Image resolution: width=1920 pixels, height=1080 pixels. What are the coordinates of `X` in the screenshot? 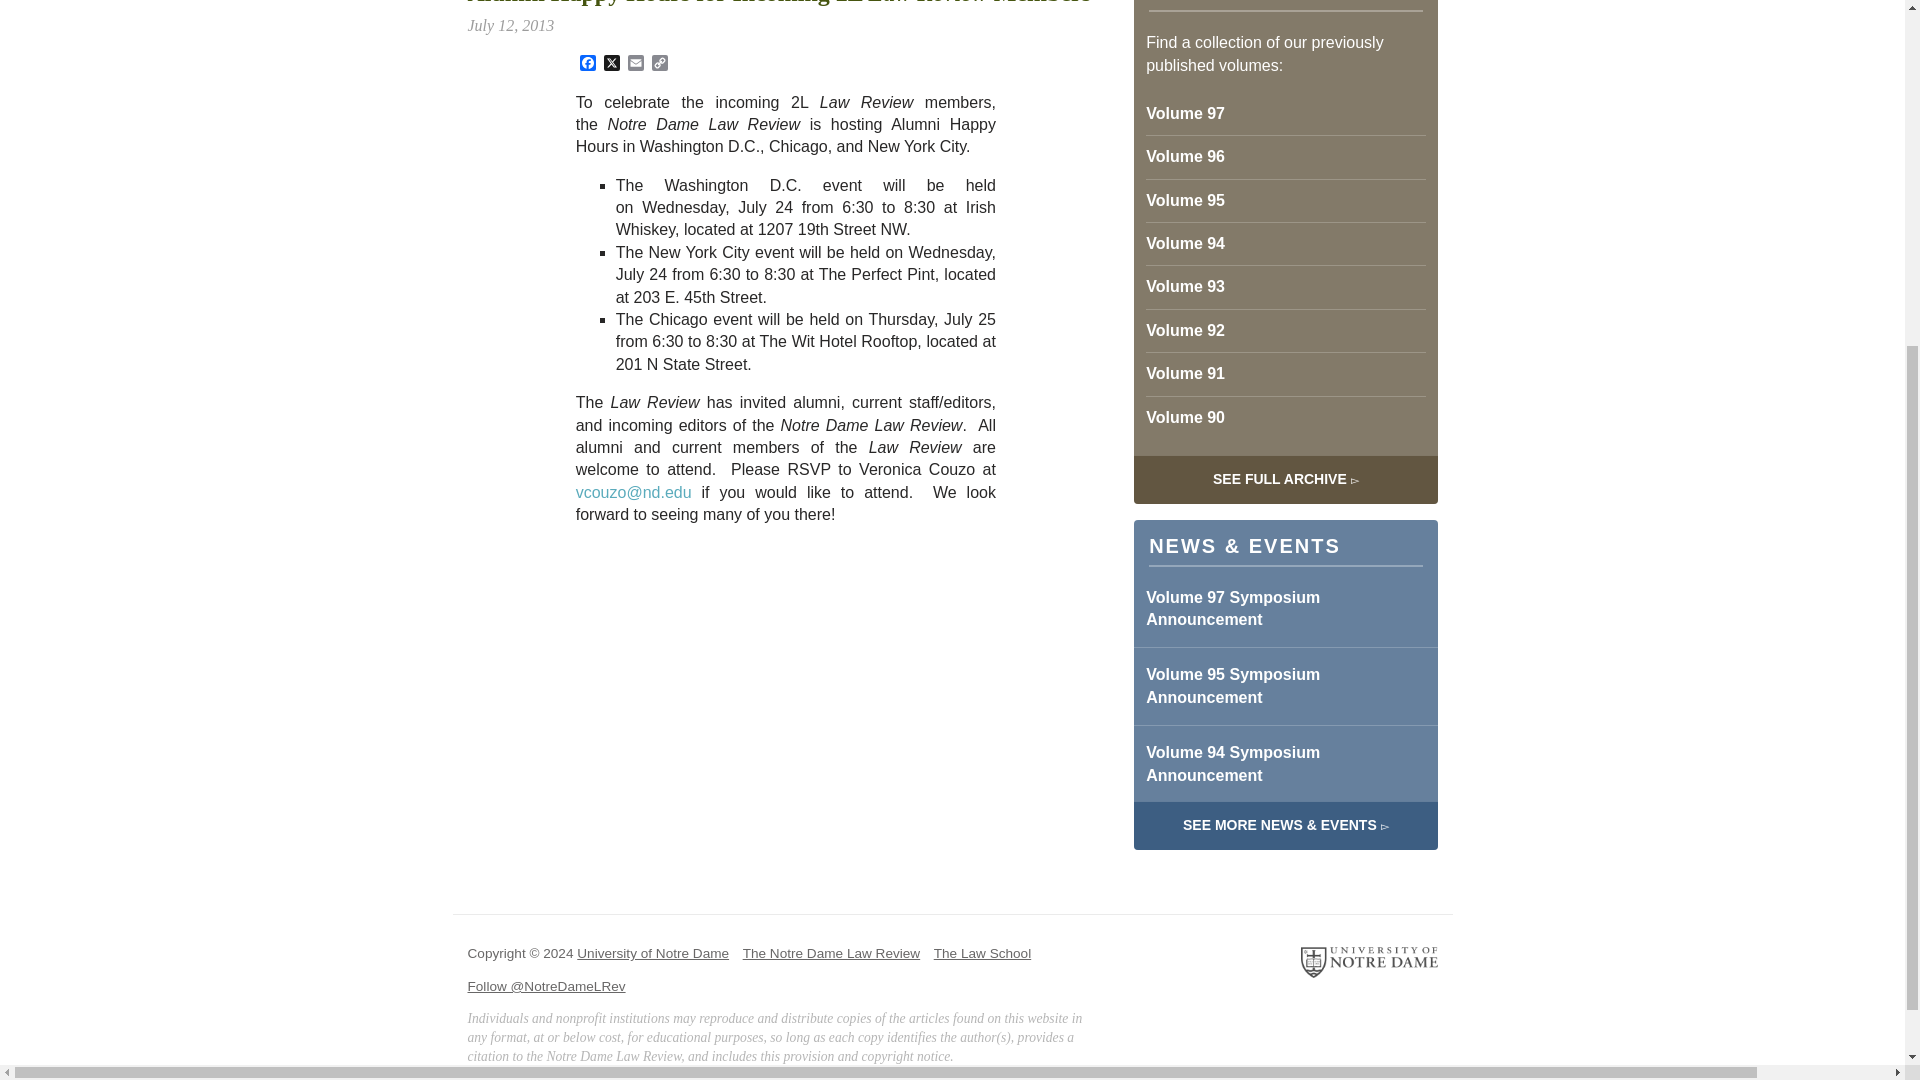 It's located at (612, 64).